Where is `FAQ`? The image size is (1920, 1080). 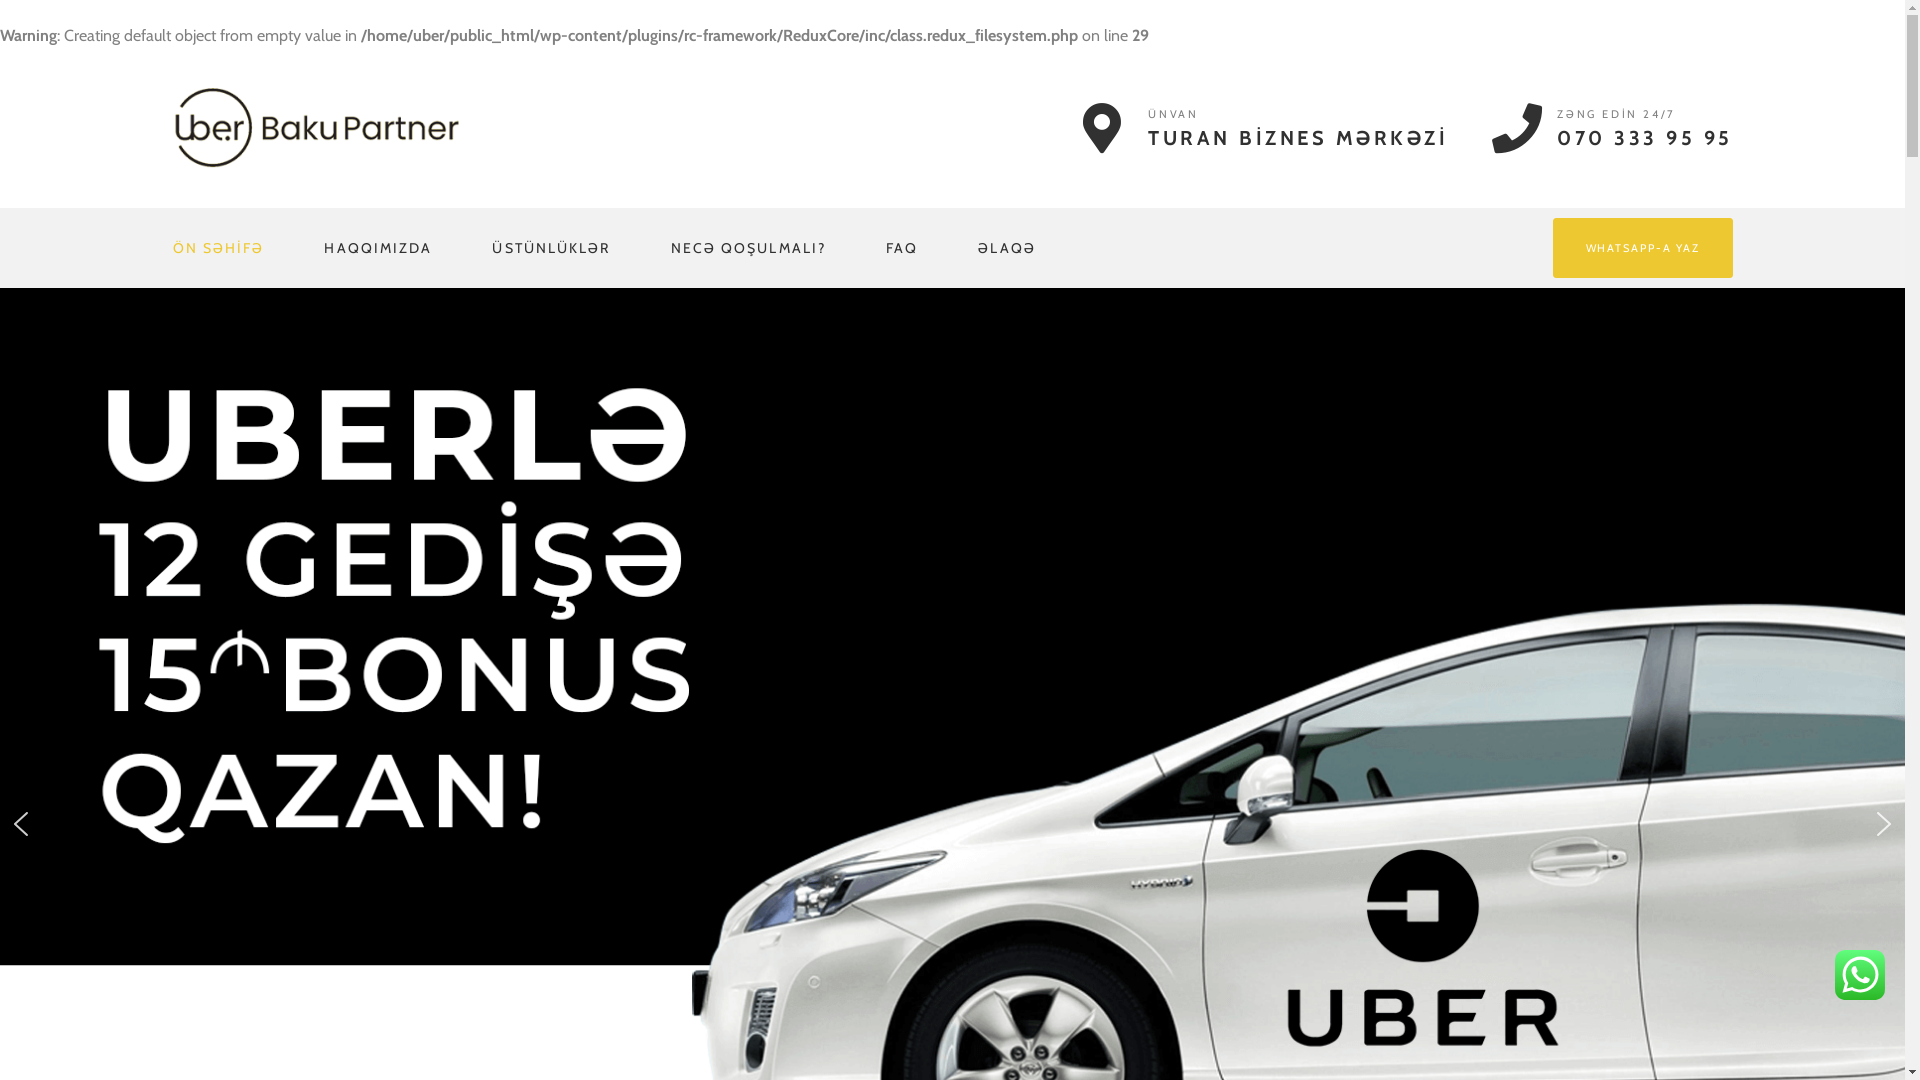
FAQ is located at coordinates (902, 248).